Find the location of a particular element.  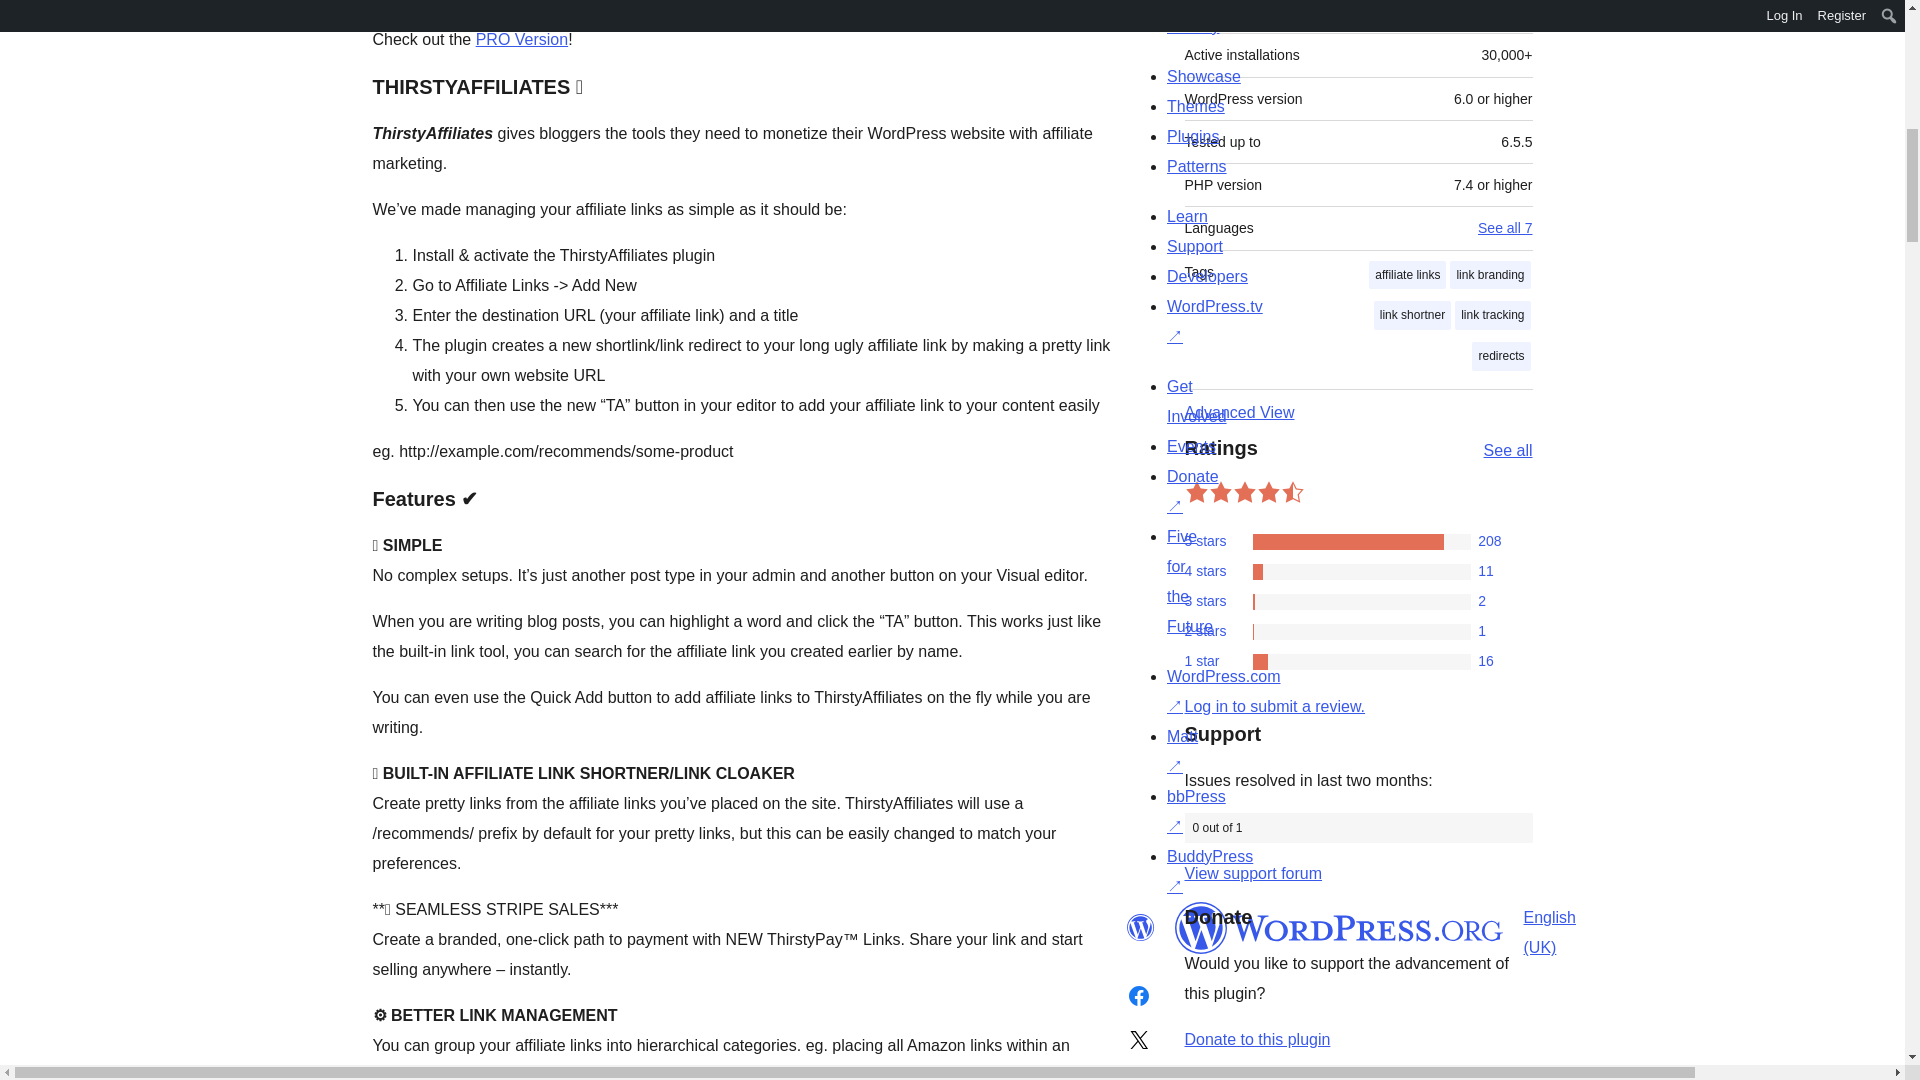

ThirstyAffiliates is located at coordinates (506, 10).